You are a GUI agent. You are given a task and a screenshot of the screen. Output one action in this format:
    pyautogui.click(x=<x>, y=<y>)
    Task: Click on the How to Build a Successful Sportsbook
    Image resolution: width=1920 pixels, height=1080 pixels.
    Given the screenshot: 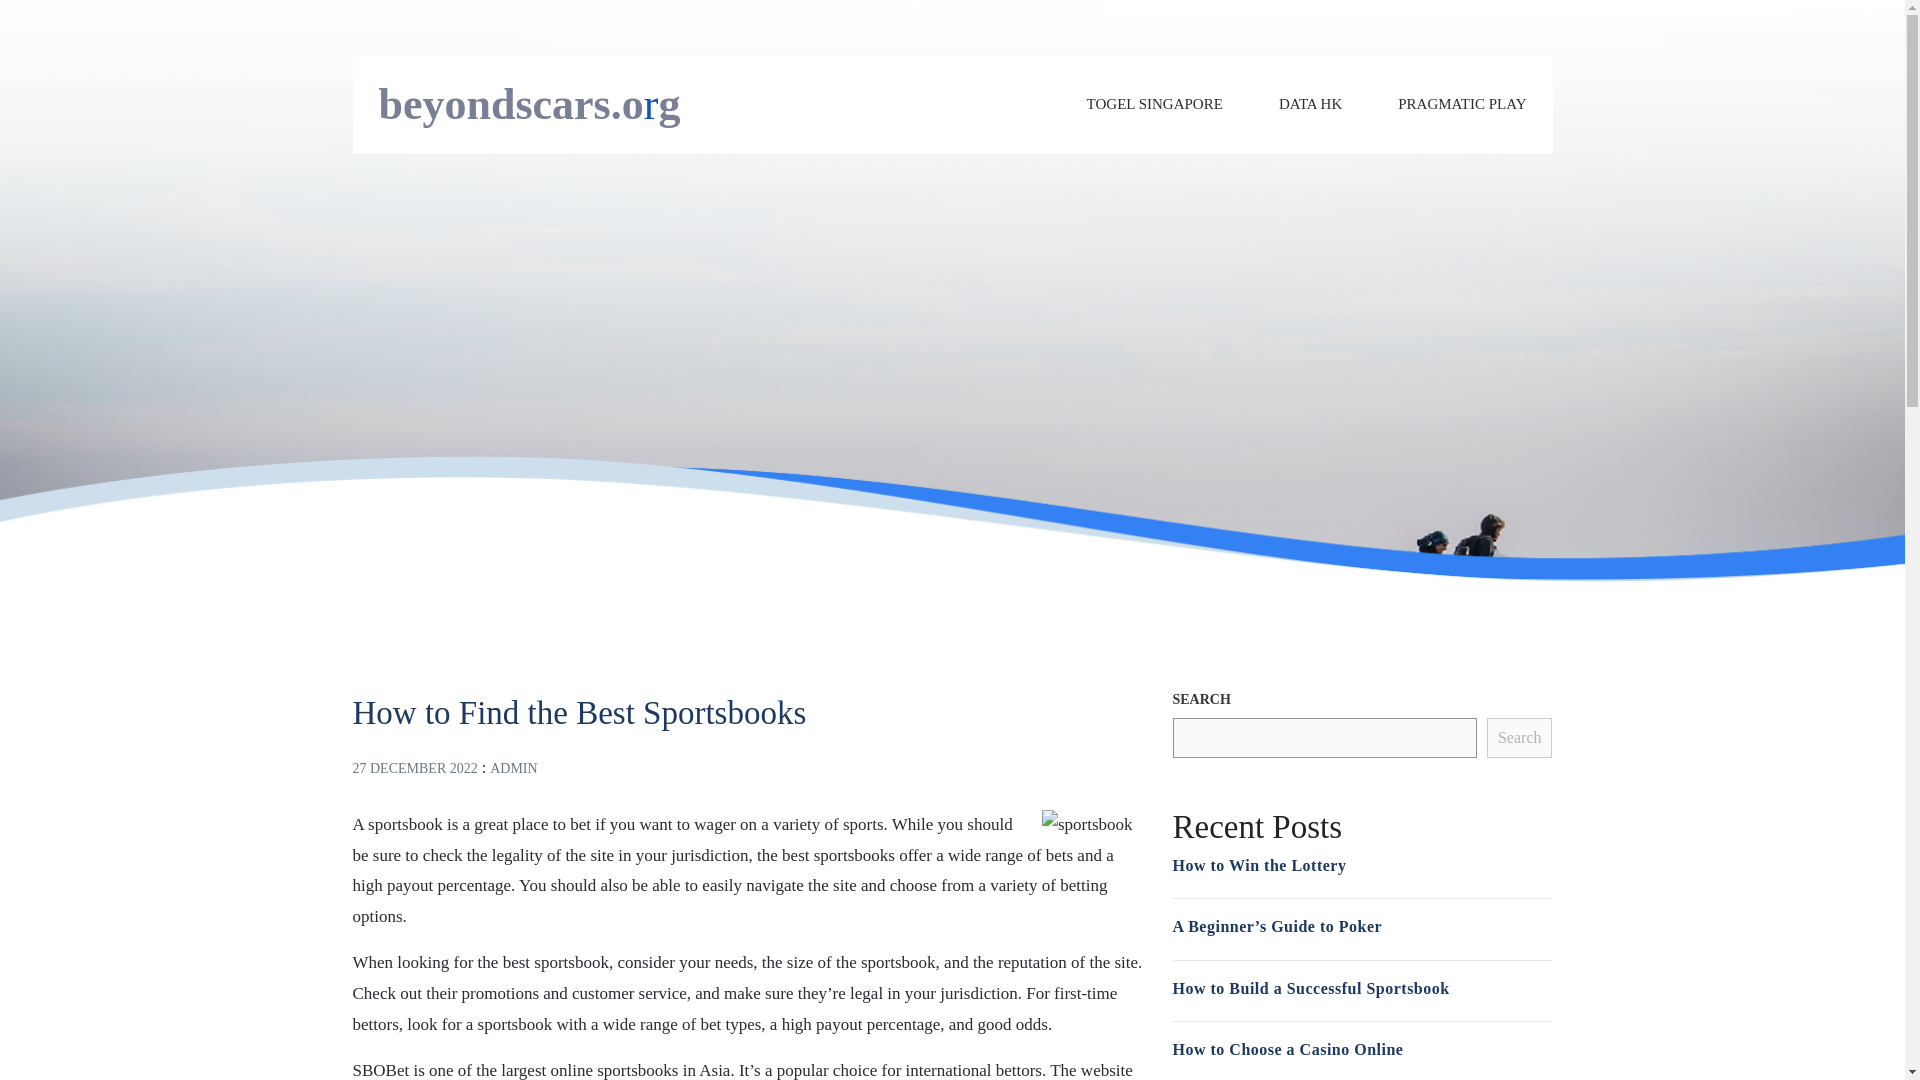 What is the action you would take?
    pyautogui.click(x=1310, y=988)
    